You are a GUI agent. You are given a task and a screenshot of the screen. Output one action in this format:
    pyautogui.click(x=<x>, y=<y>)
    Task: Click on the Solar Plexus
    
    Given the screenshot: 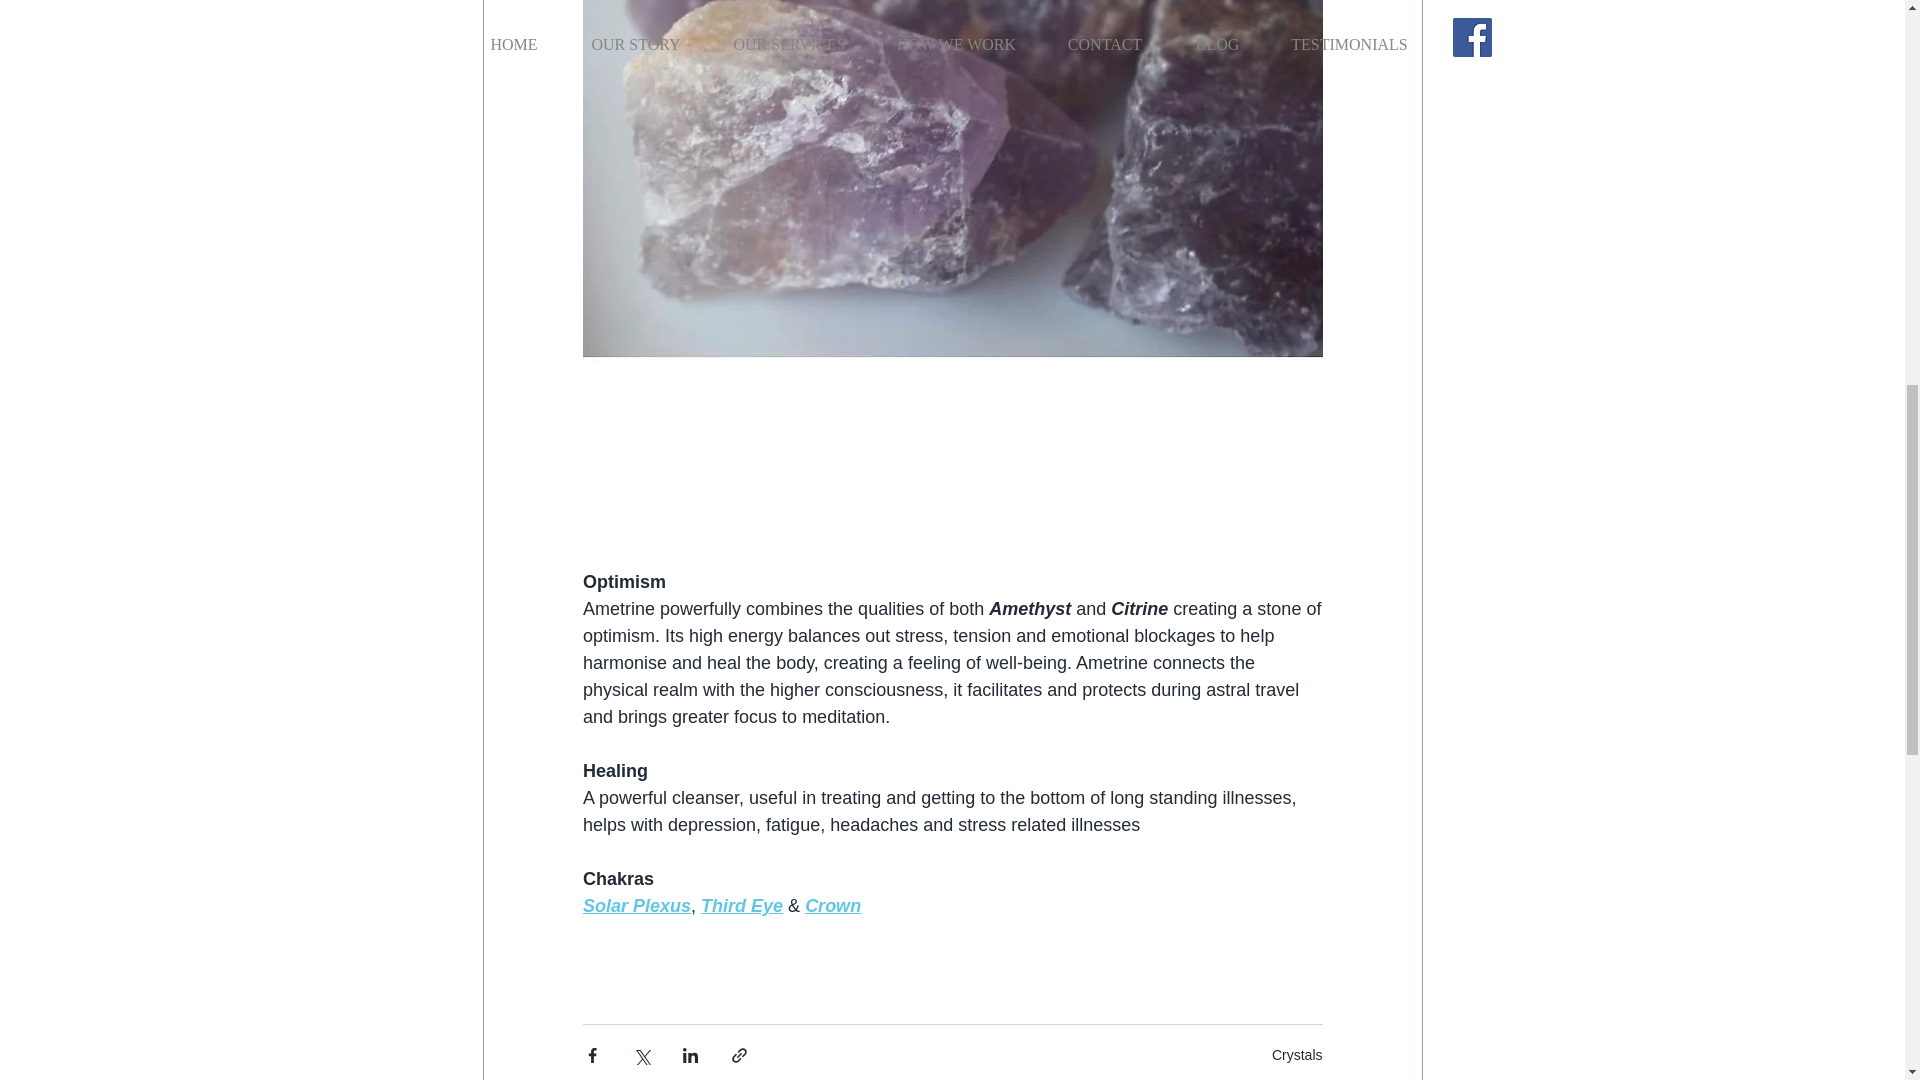 What is the action you would take?
    pyautogui.click(x=635, y=906)
    